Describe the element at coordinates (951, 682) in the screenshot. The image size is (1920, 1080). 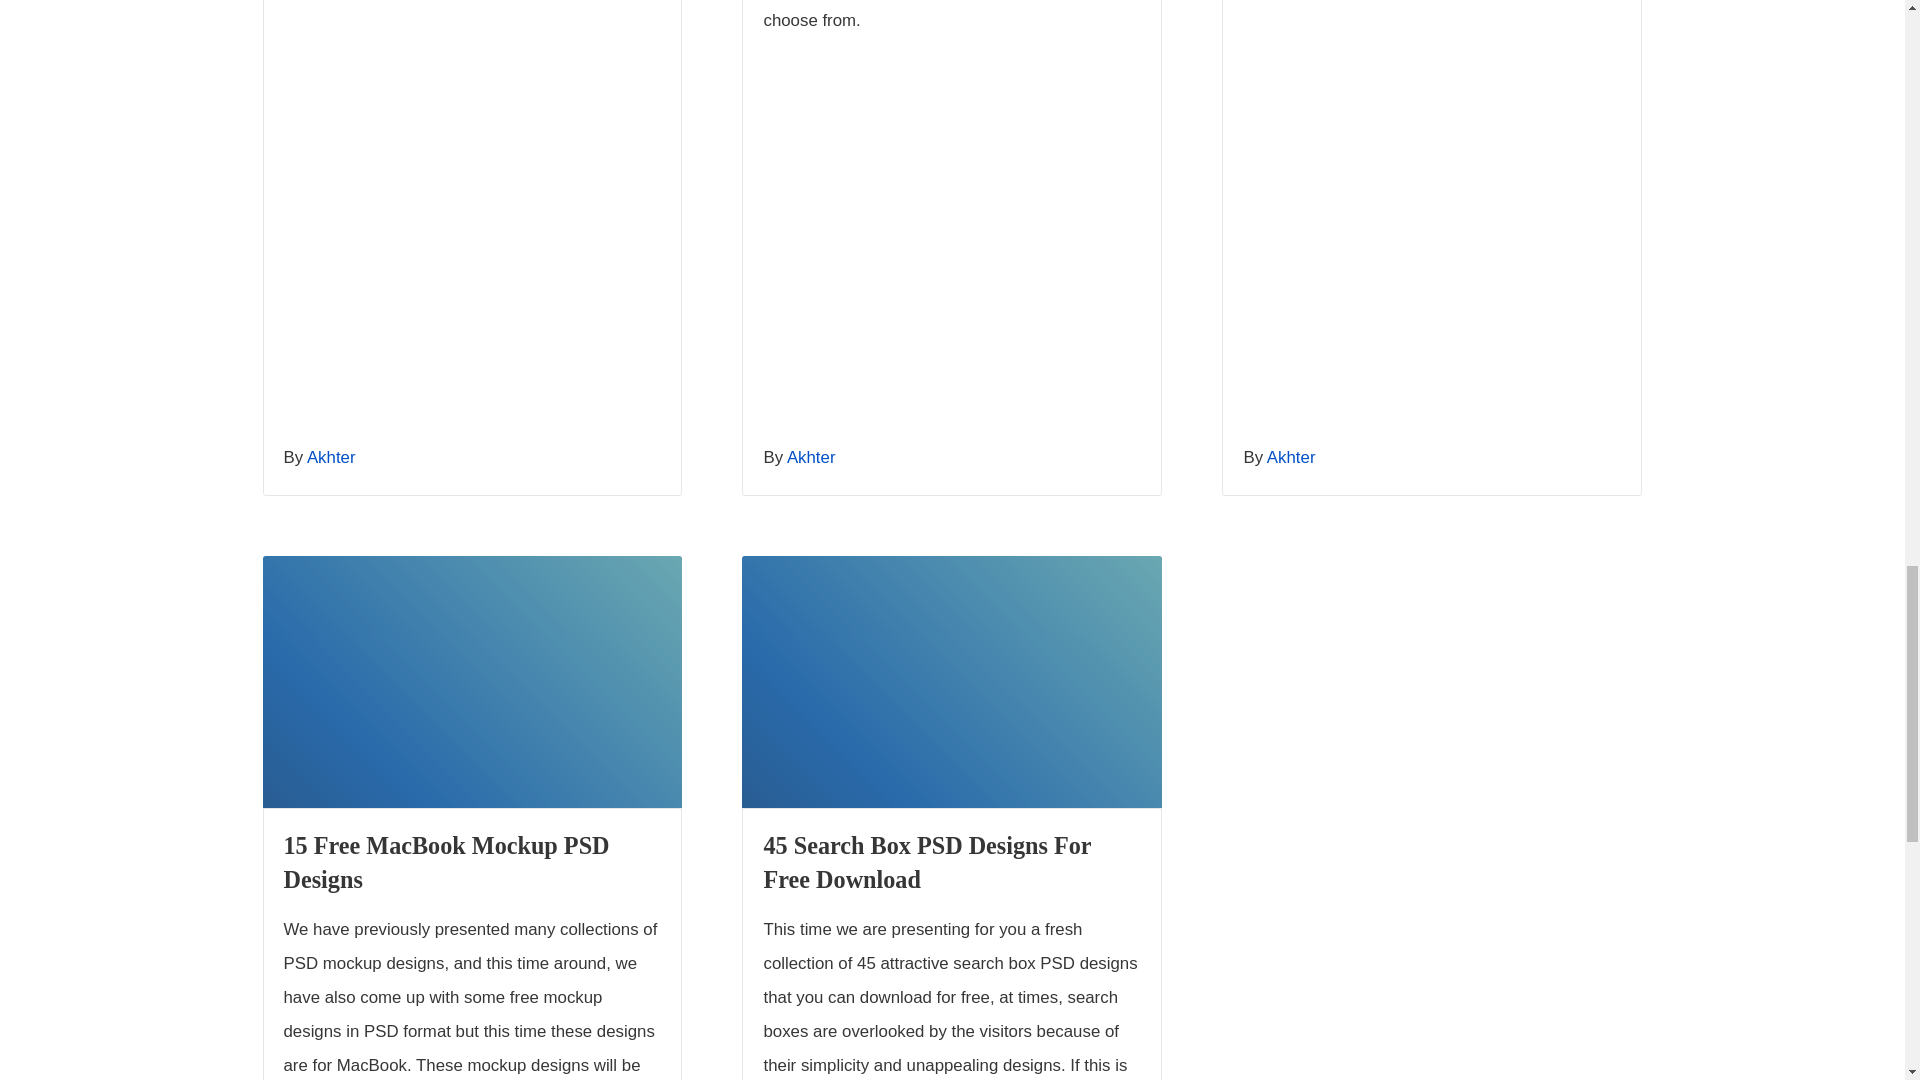
I see `45 Search Box PSD Designs For Free Download 111` at that location.